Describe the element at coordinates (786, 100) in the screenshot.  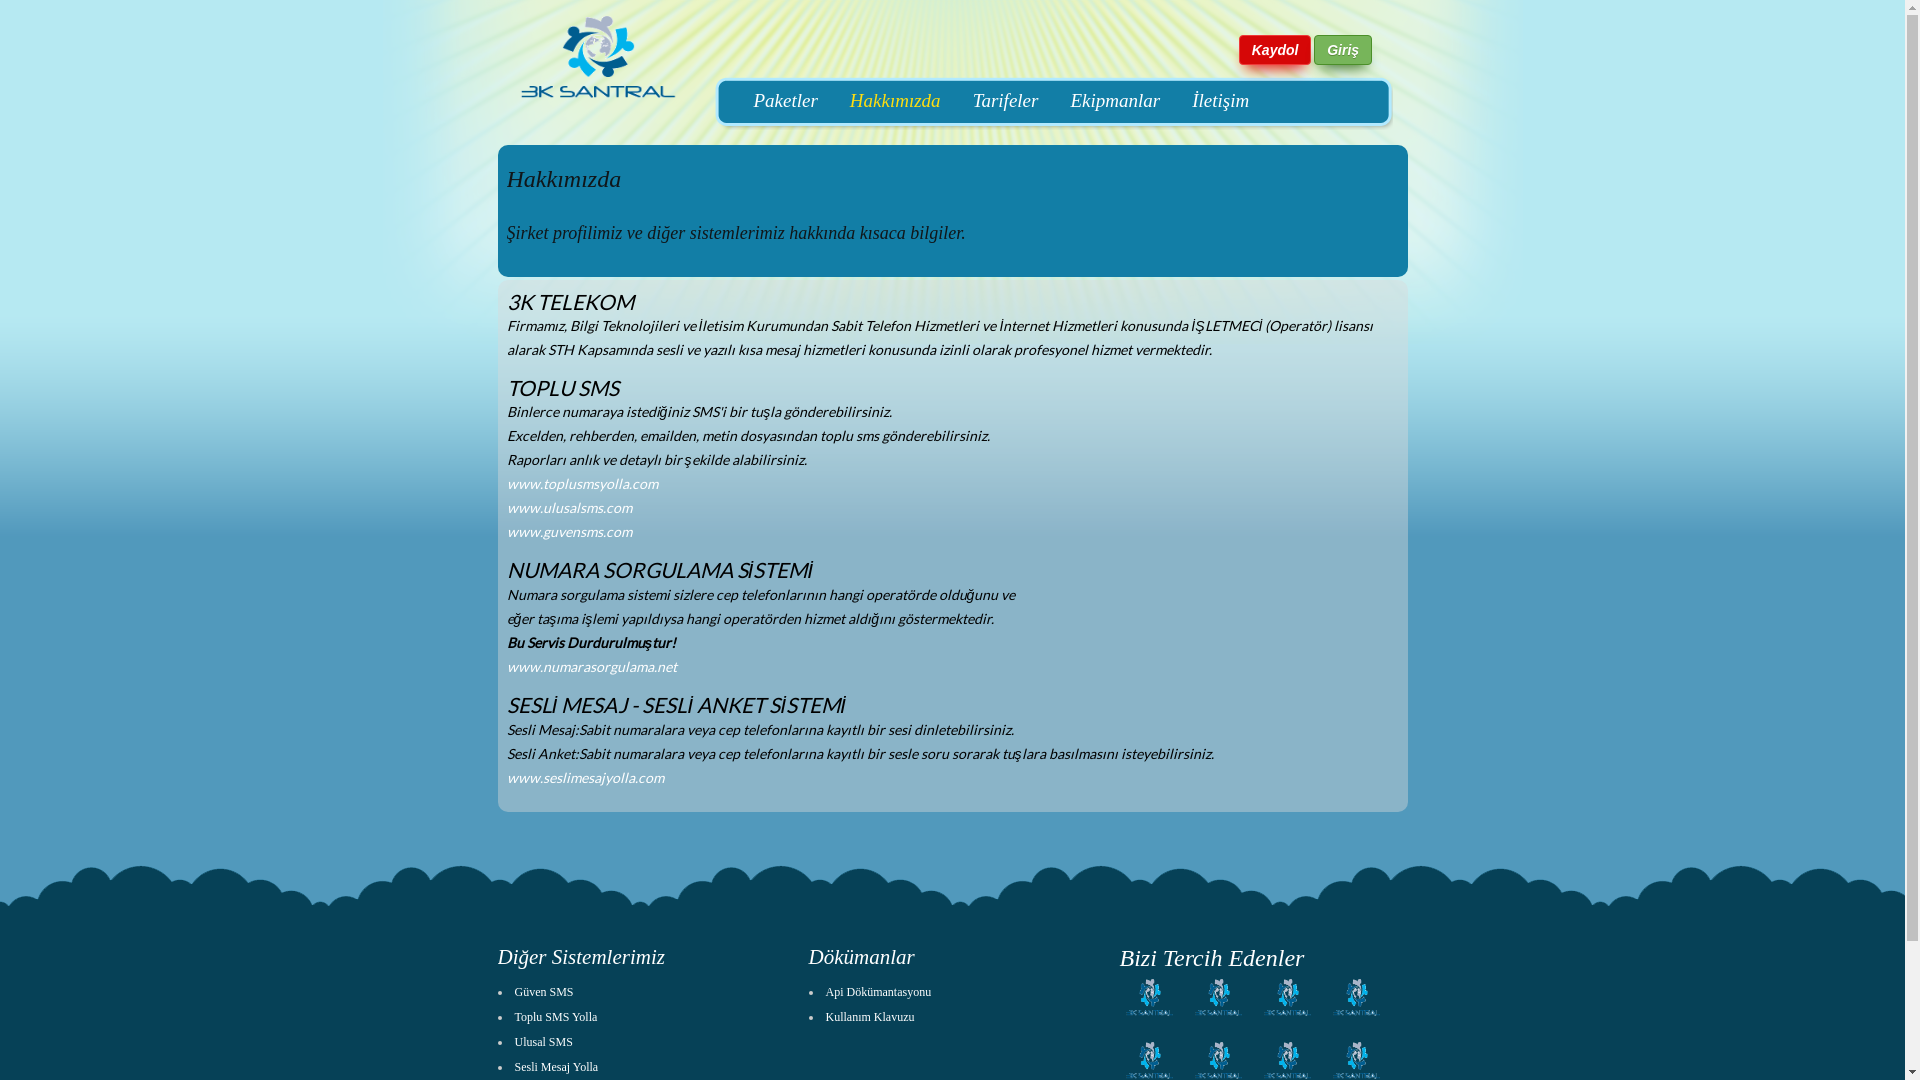
I see `Paketler` at that location.